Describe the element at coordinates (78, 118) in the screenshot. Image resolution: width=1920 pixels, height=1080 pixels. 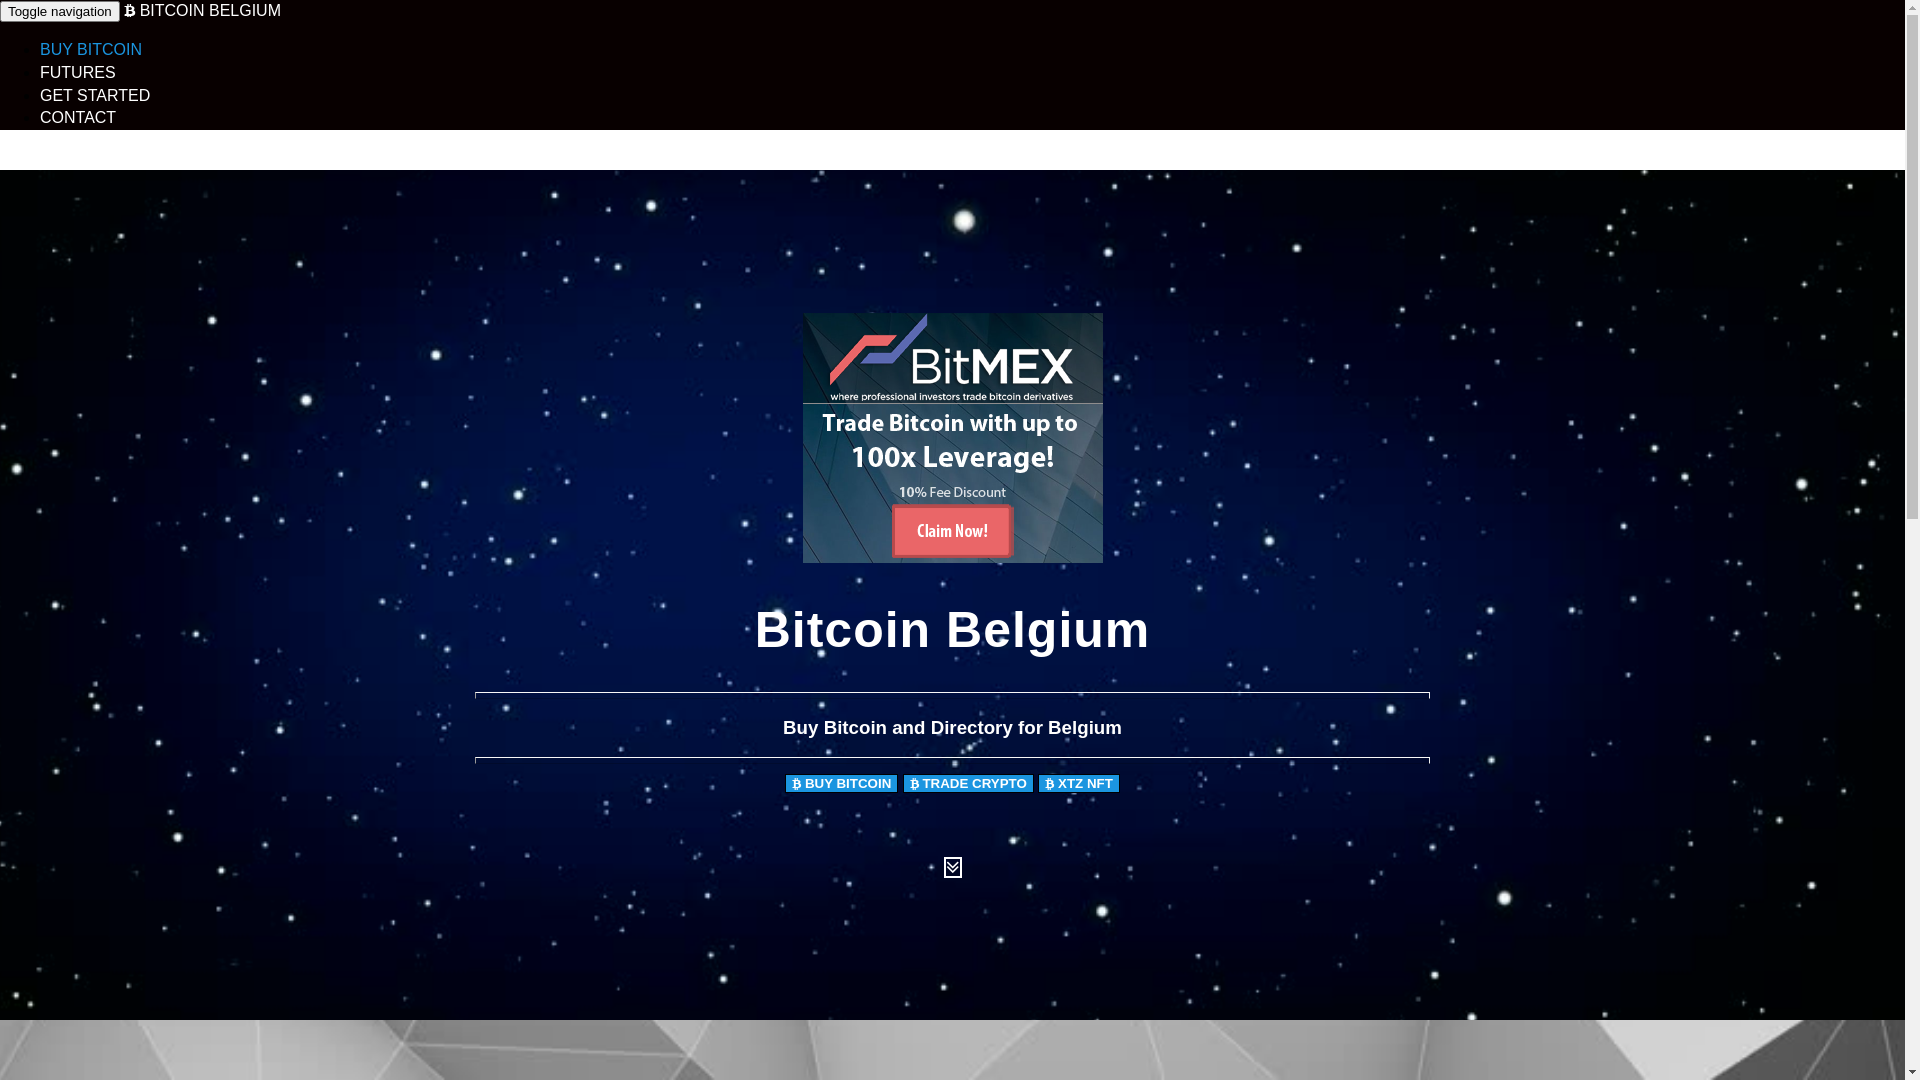
I see `CONTACT` at that location.